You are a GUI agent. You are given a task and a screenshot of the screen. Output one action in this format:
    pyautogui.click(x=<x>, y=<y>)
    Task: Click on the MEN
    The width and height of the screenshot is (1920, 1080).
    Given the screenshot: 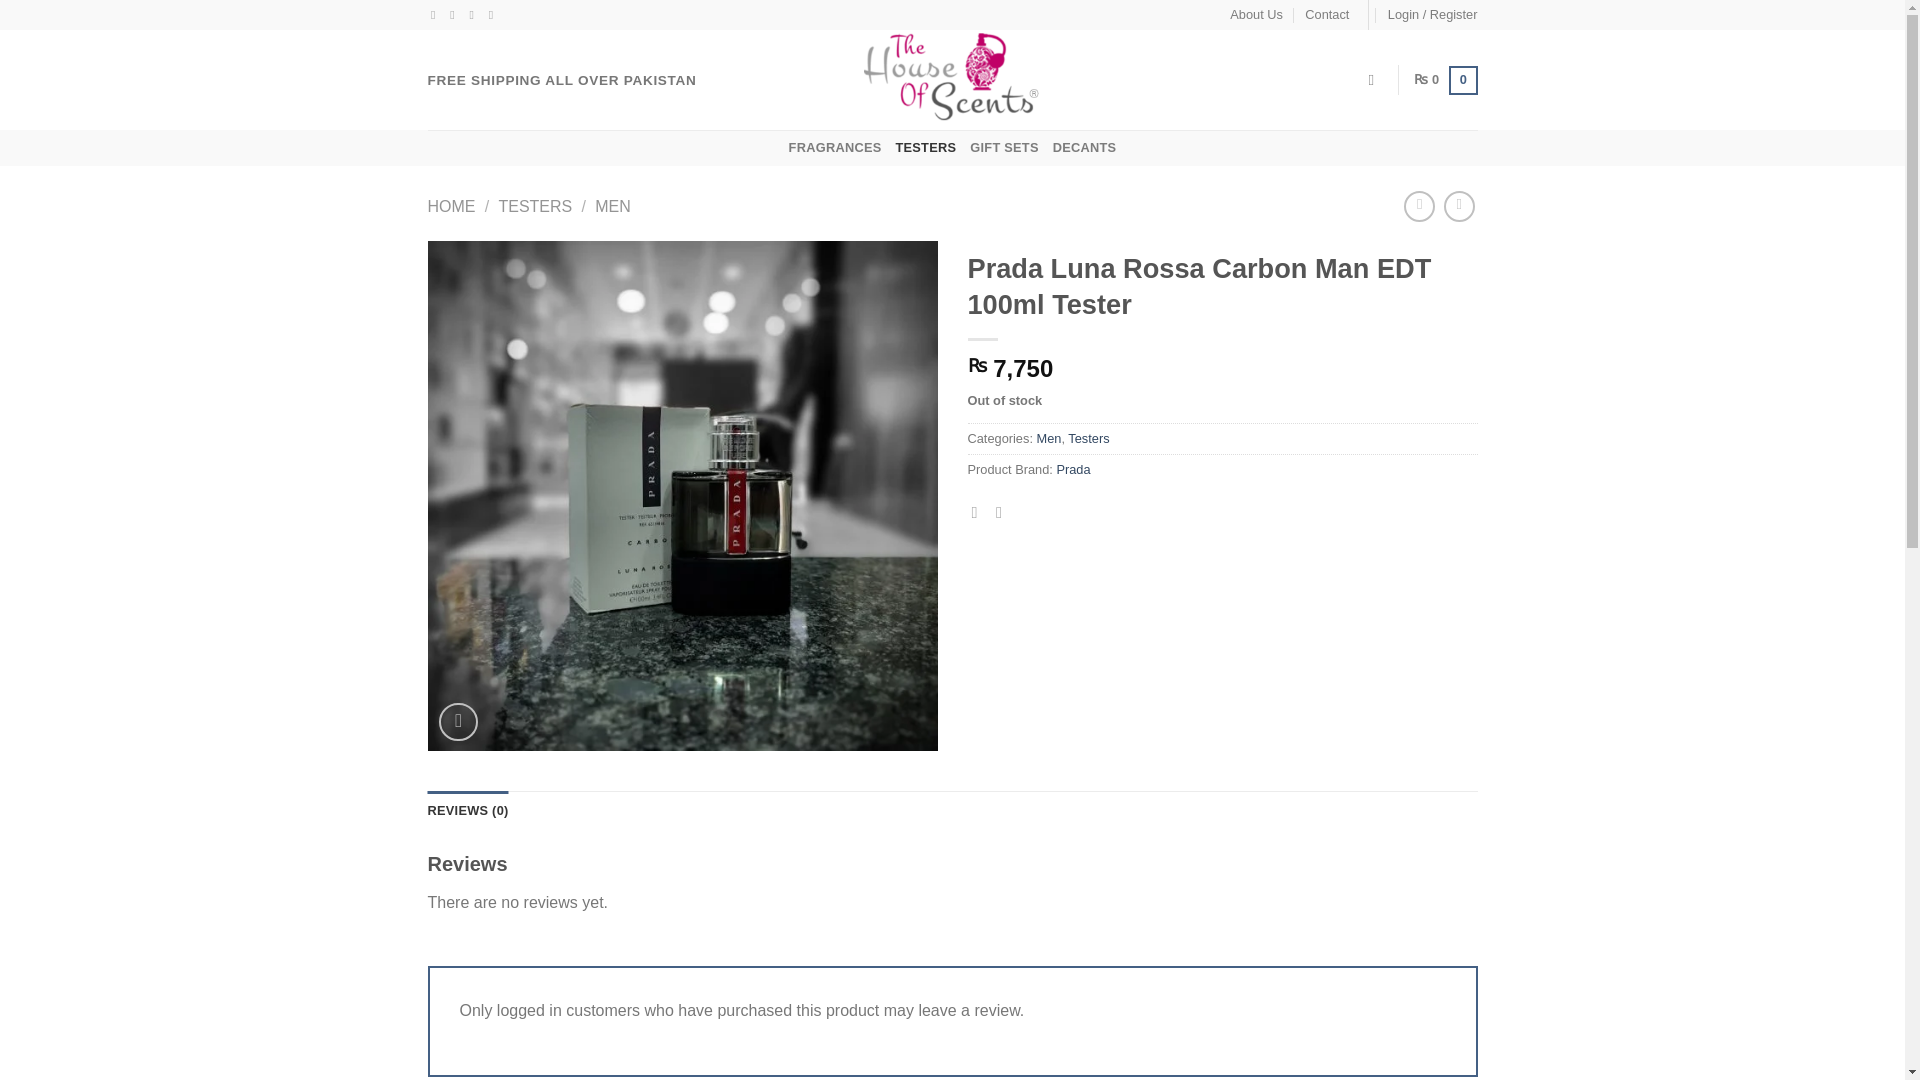 What is the action you would take?
    pyautogui.click(x=613, y=206)
    